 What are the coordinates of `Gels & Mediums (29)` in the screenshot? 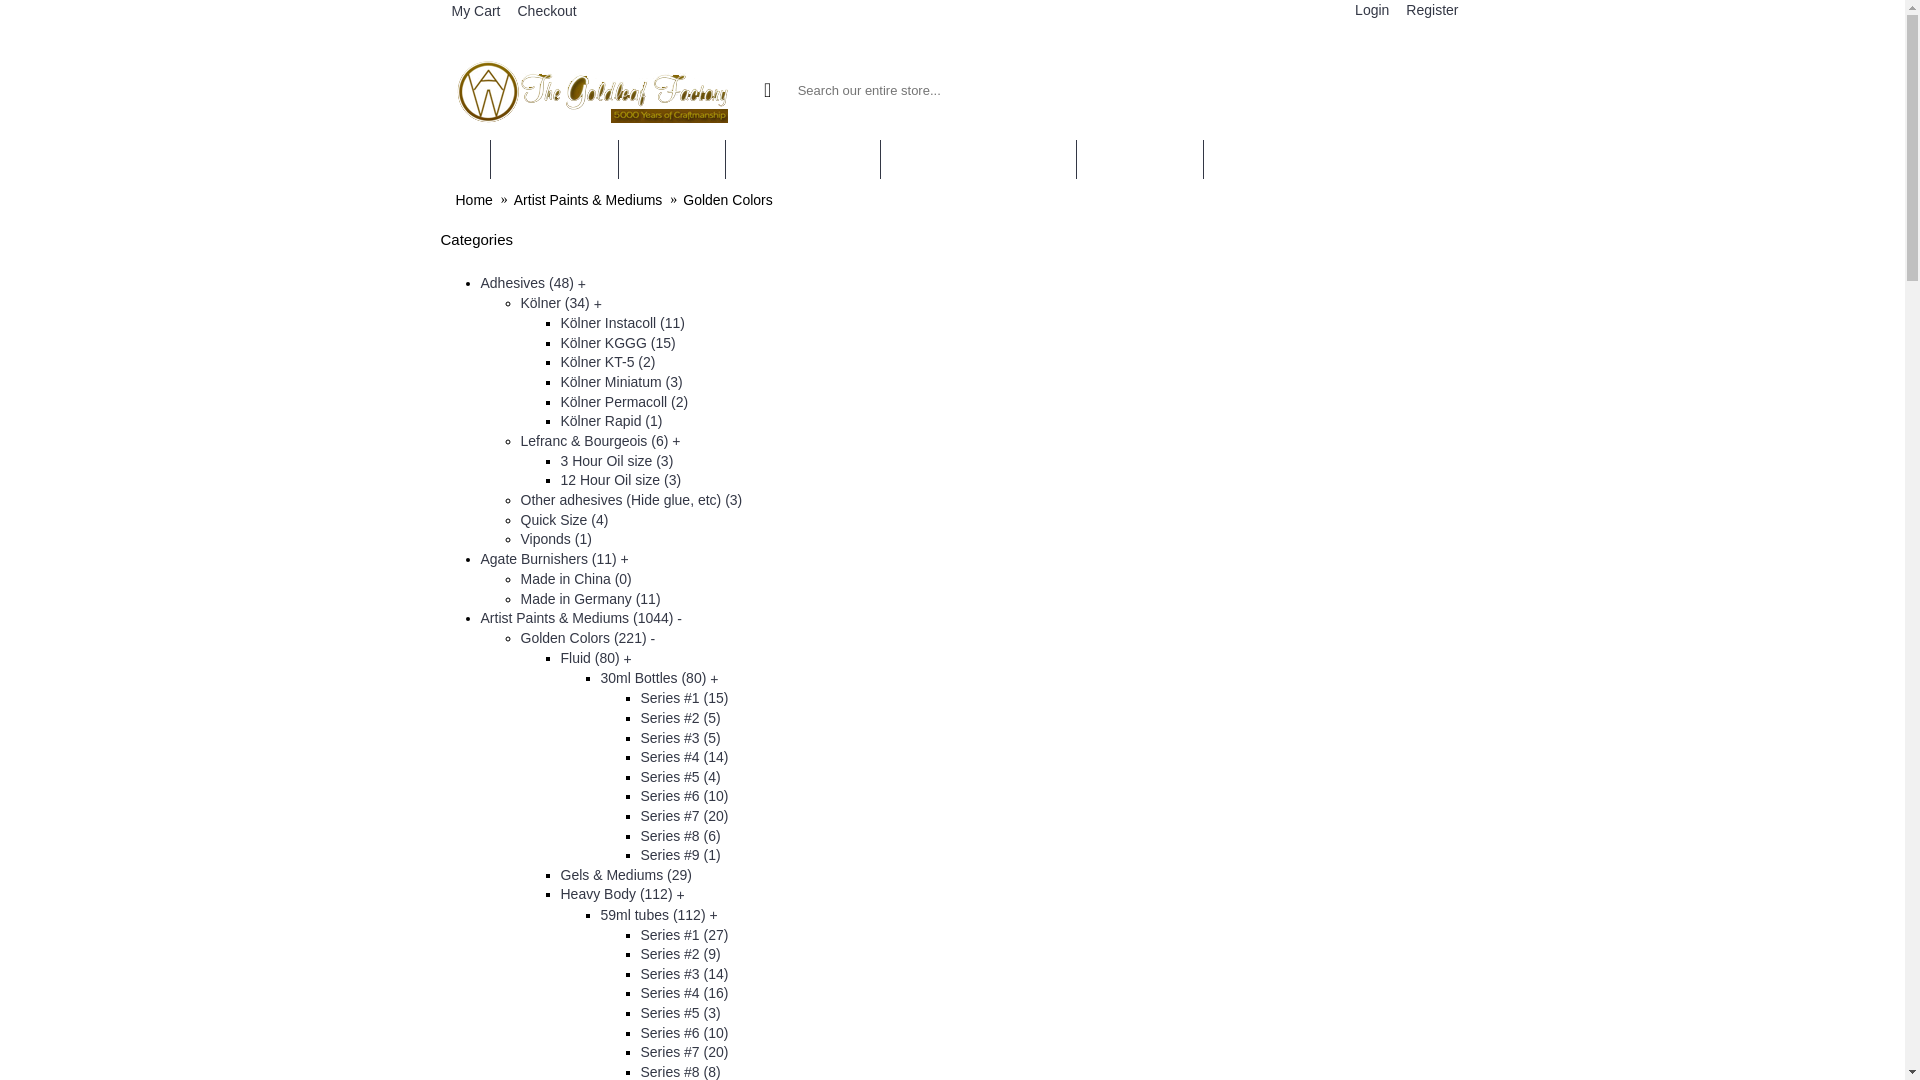 It's located at (626, 874).